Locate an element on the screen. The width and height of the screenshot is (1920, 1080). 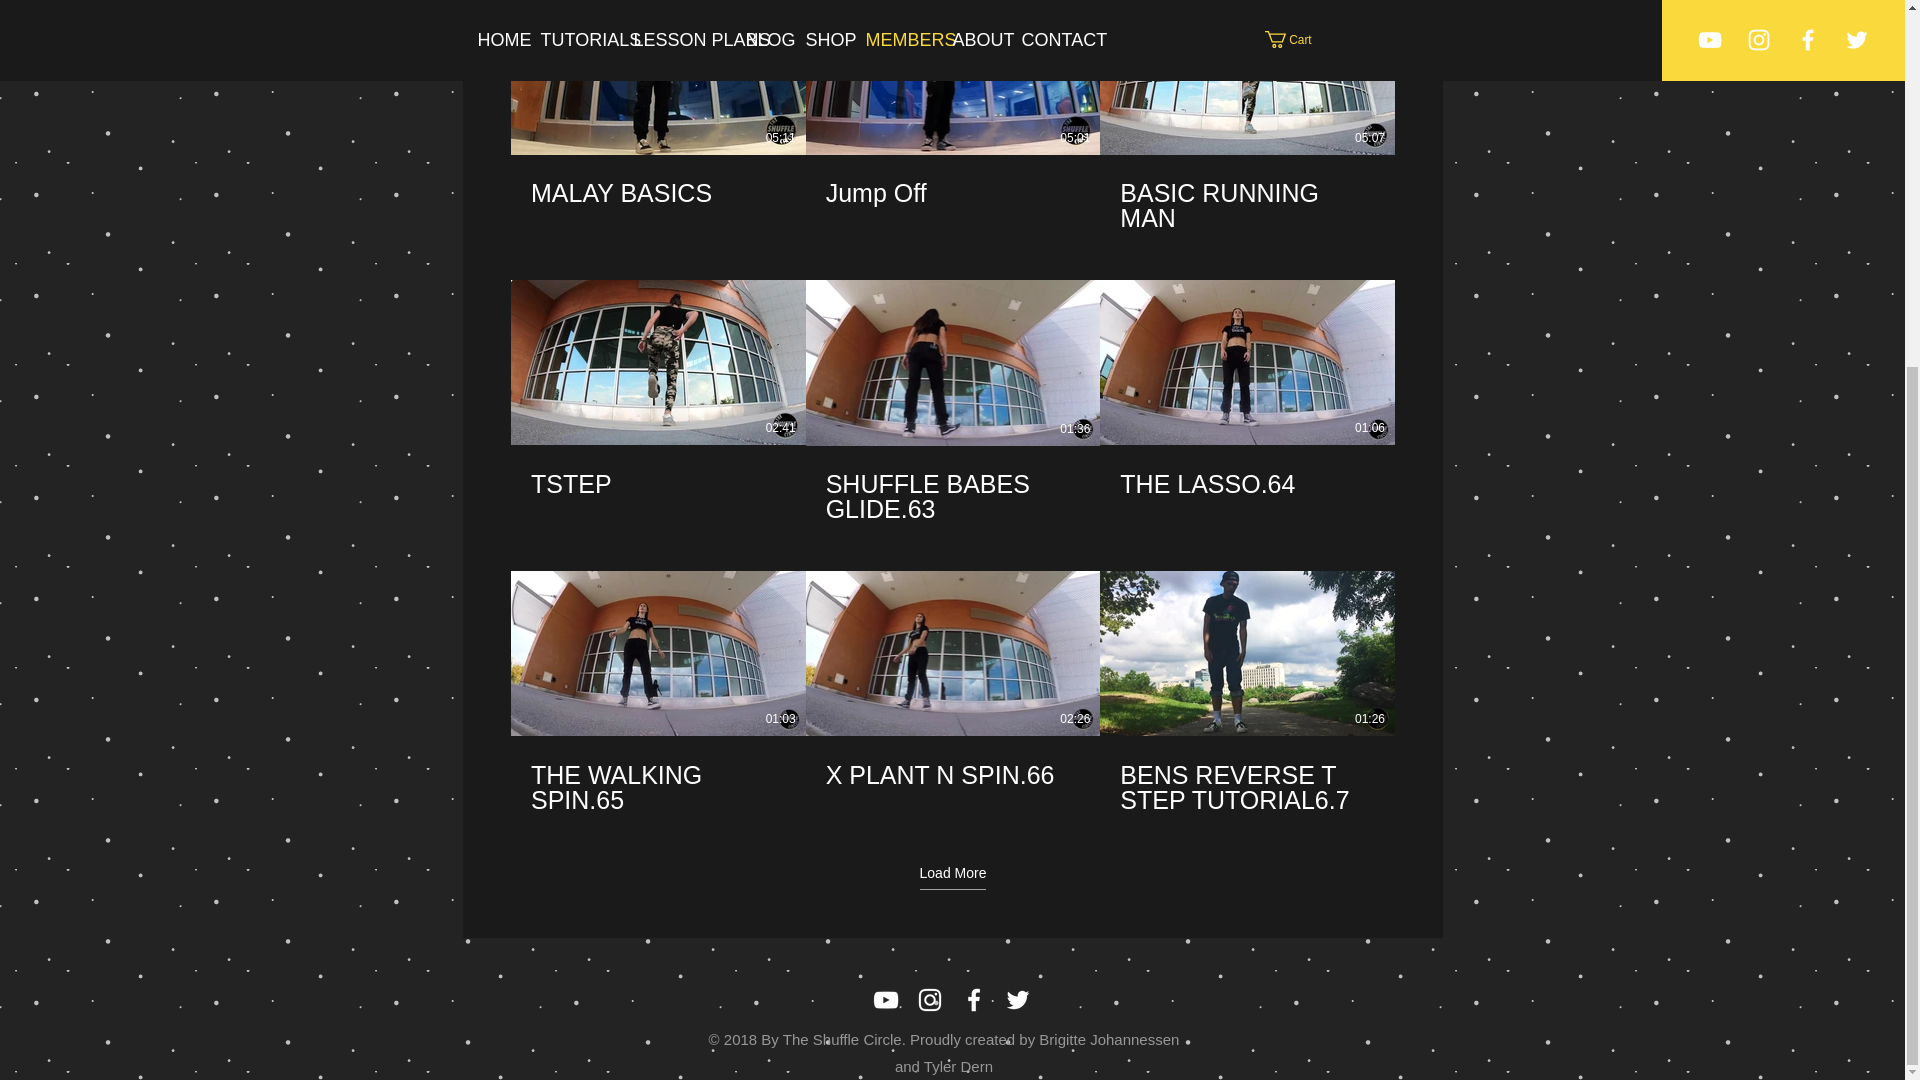
Jump Off is located at coordinates (952, 194).